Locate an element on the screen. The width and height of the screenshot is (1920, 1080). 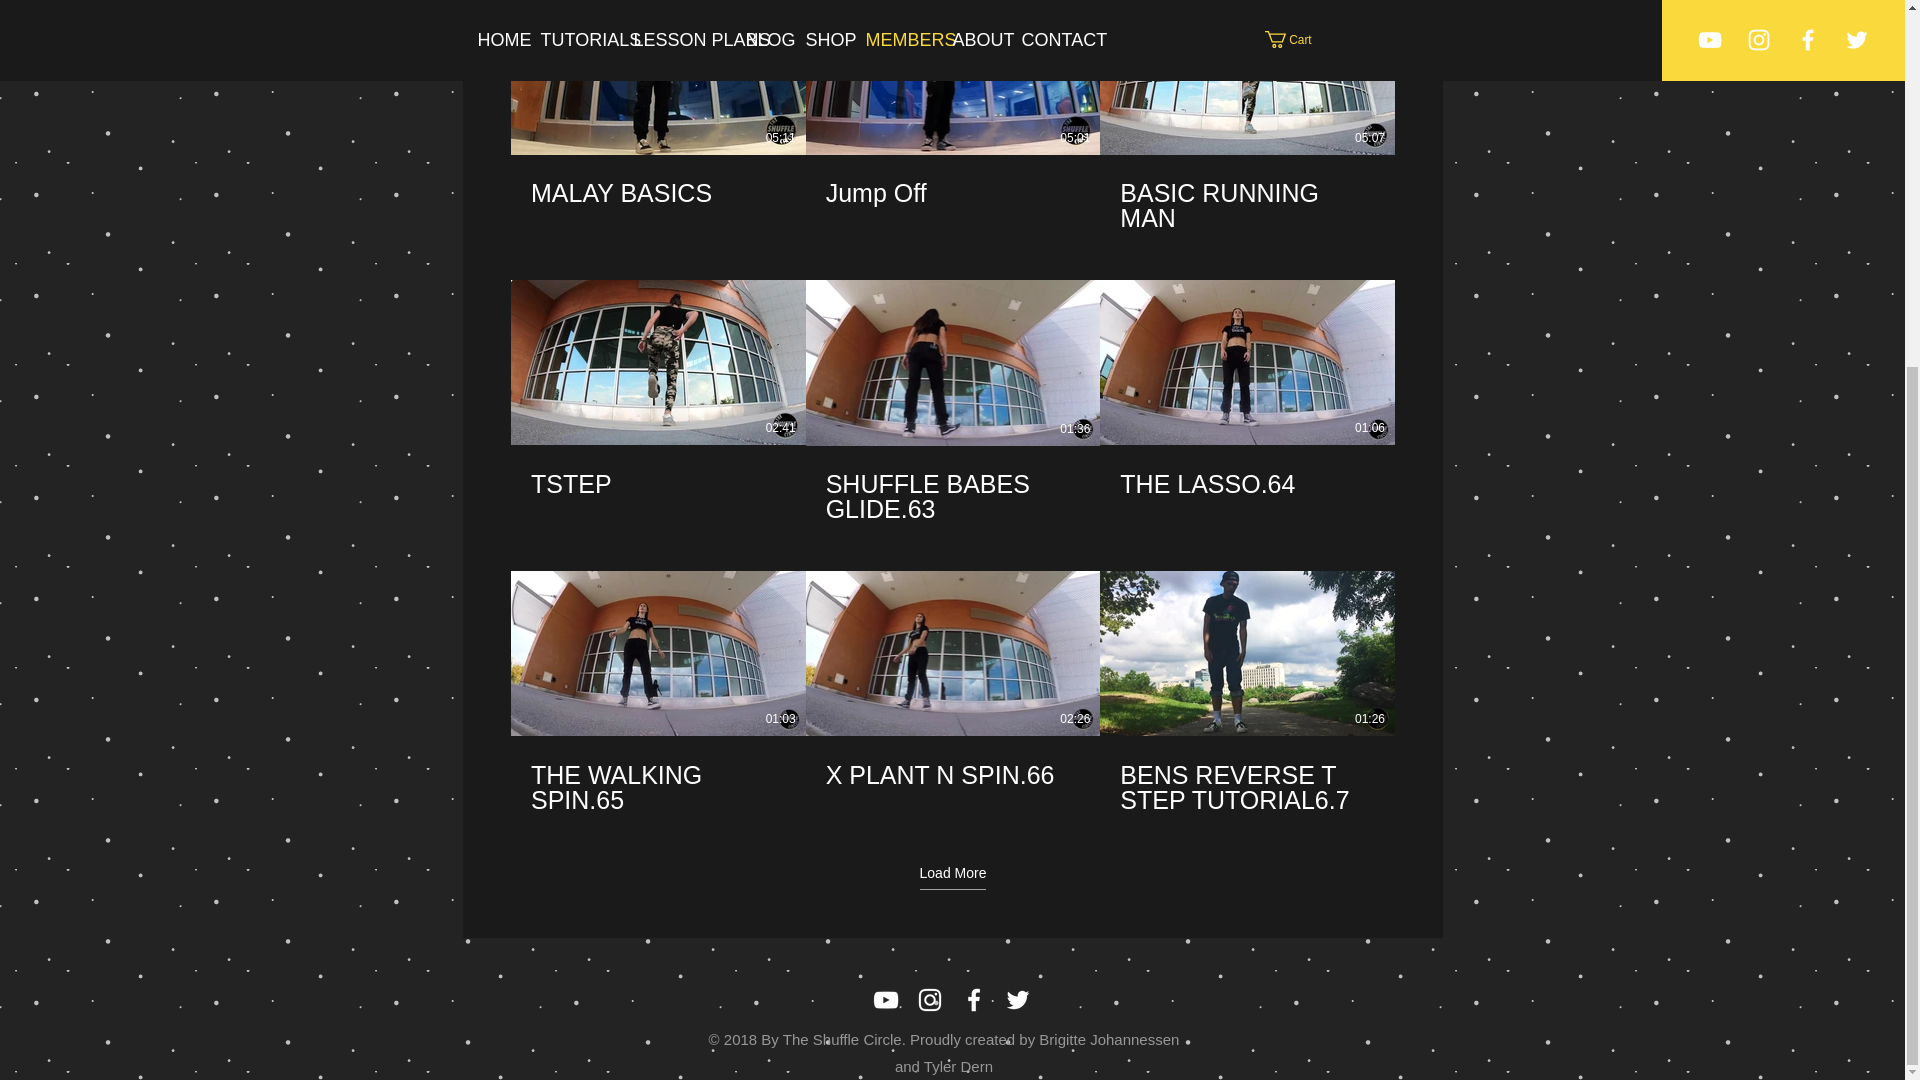
Jump Off is located at coordinates (952, 194).